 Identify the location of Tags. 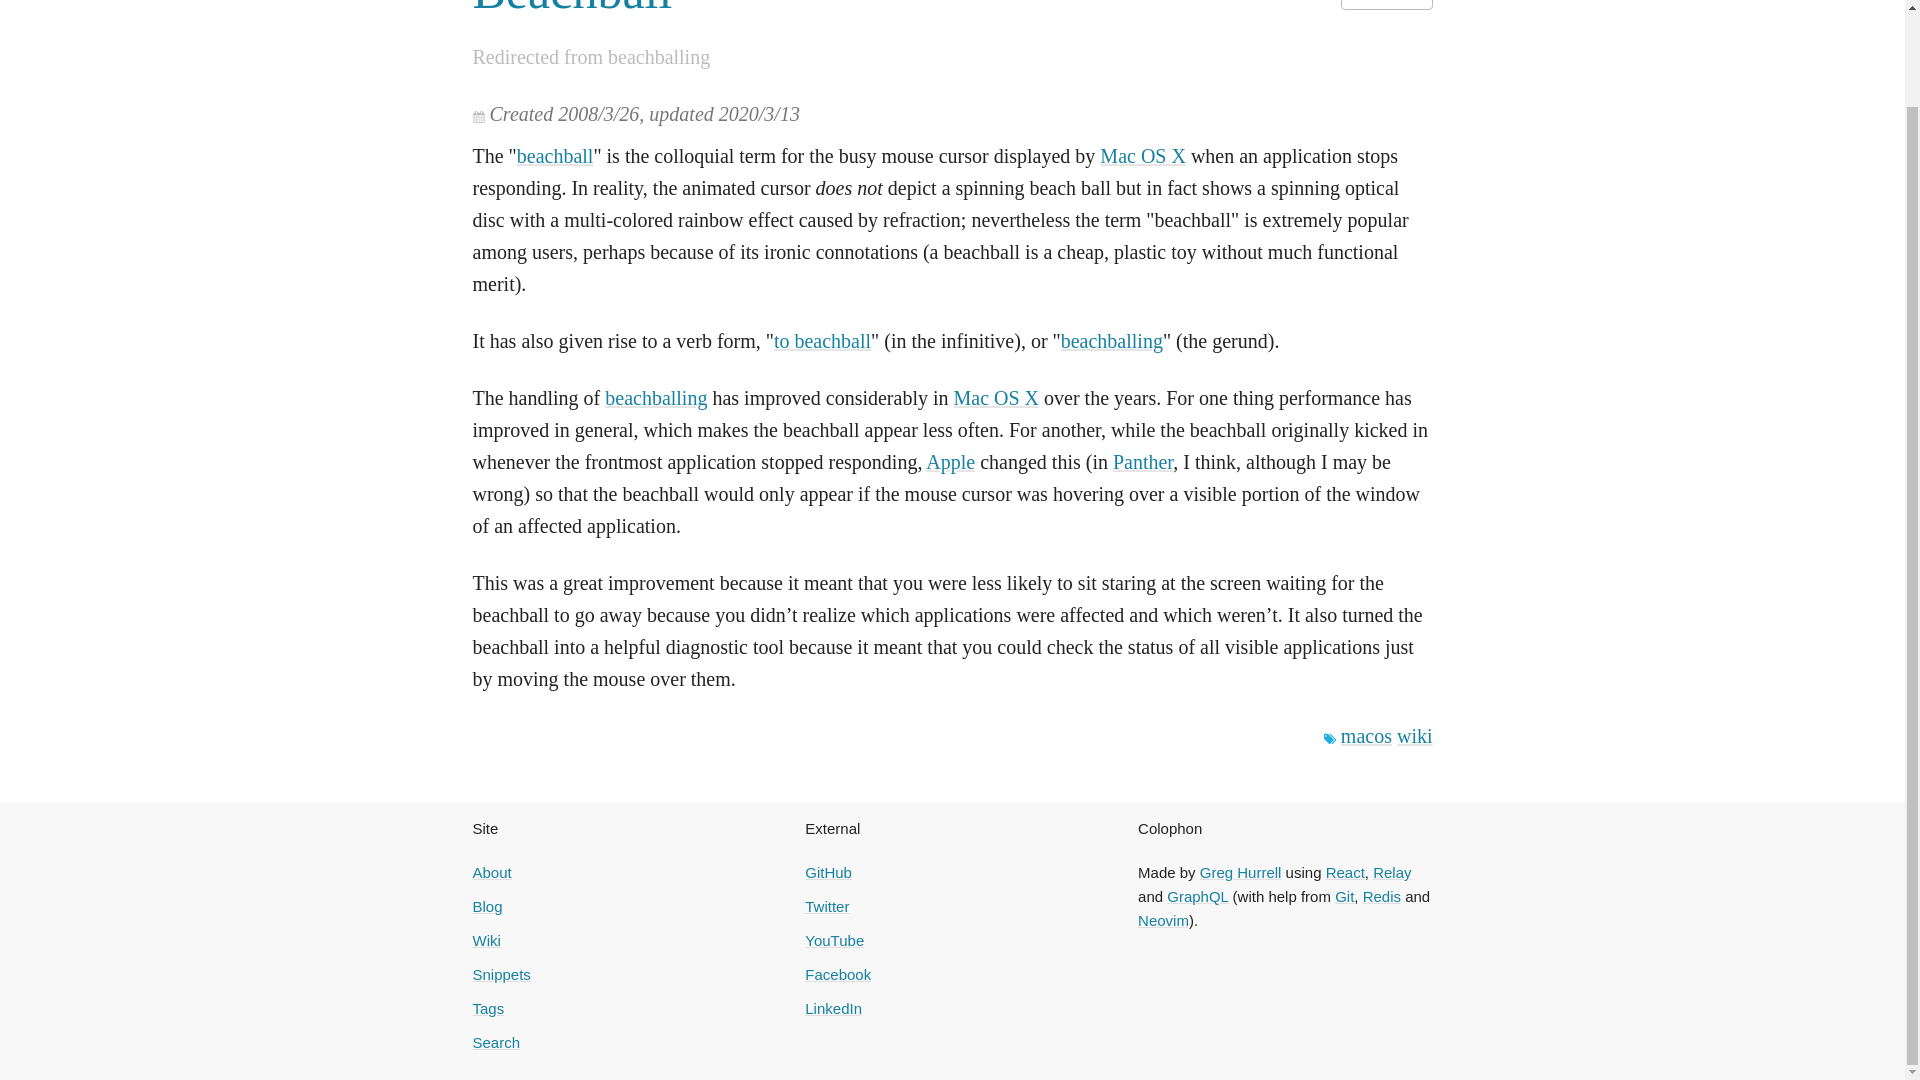
(488, 1008).